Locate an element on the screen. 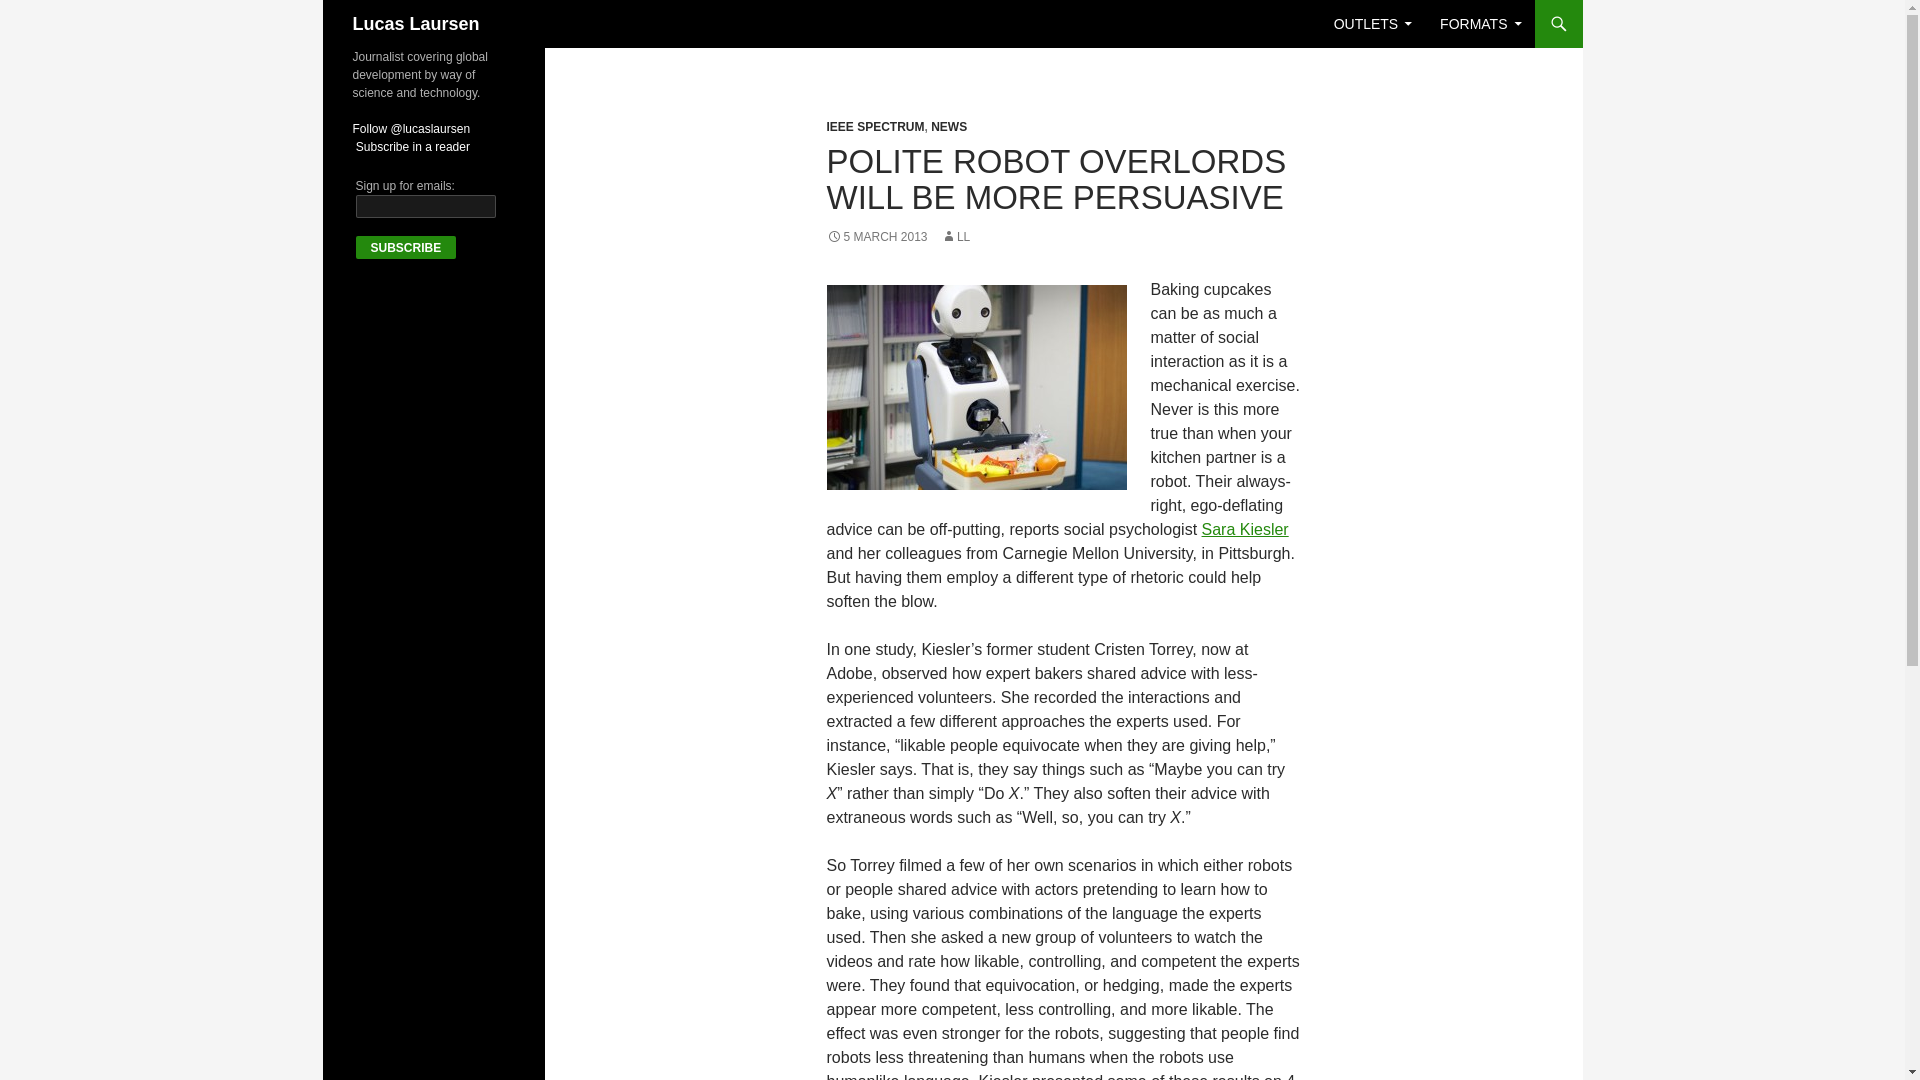 This screenshot has width=1920, height=1080. IEEE SPECTRUM is located at coordinates (874, 126).